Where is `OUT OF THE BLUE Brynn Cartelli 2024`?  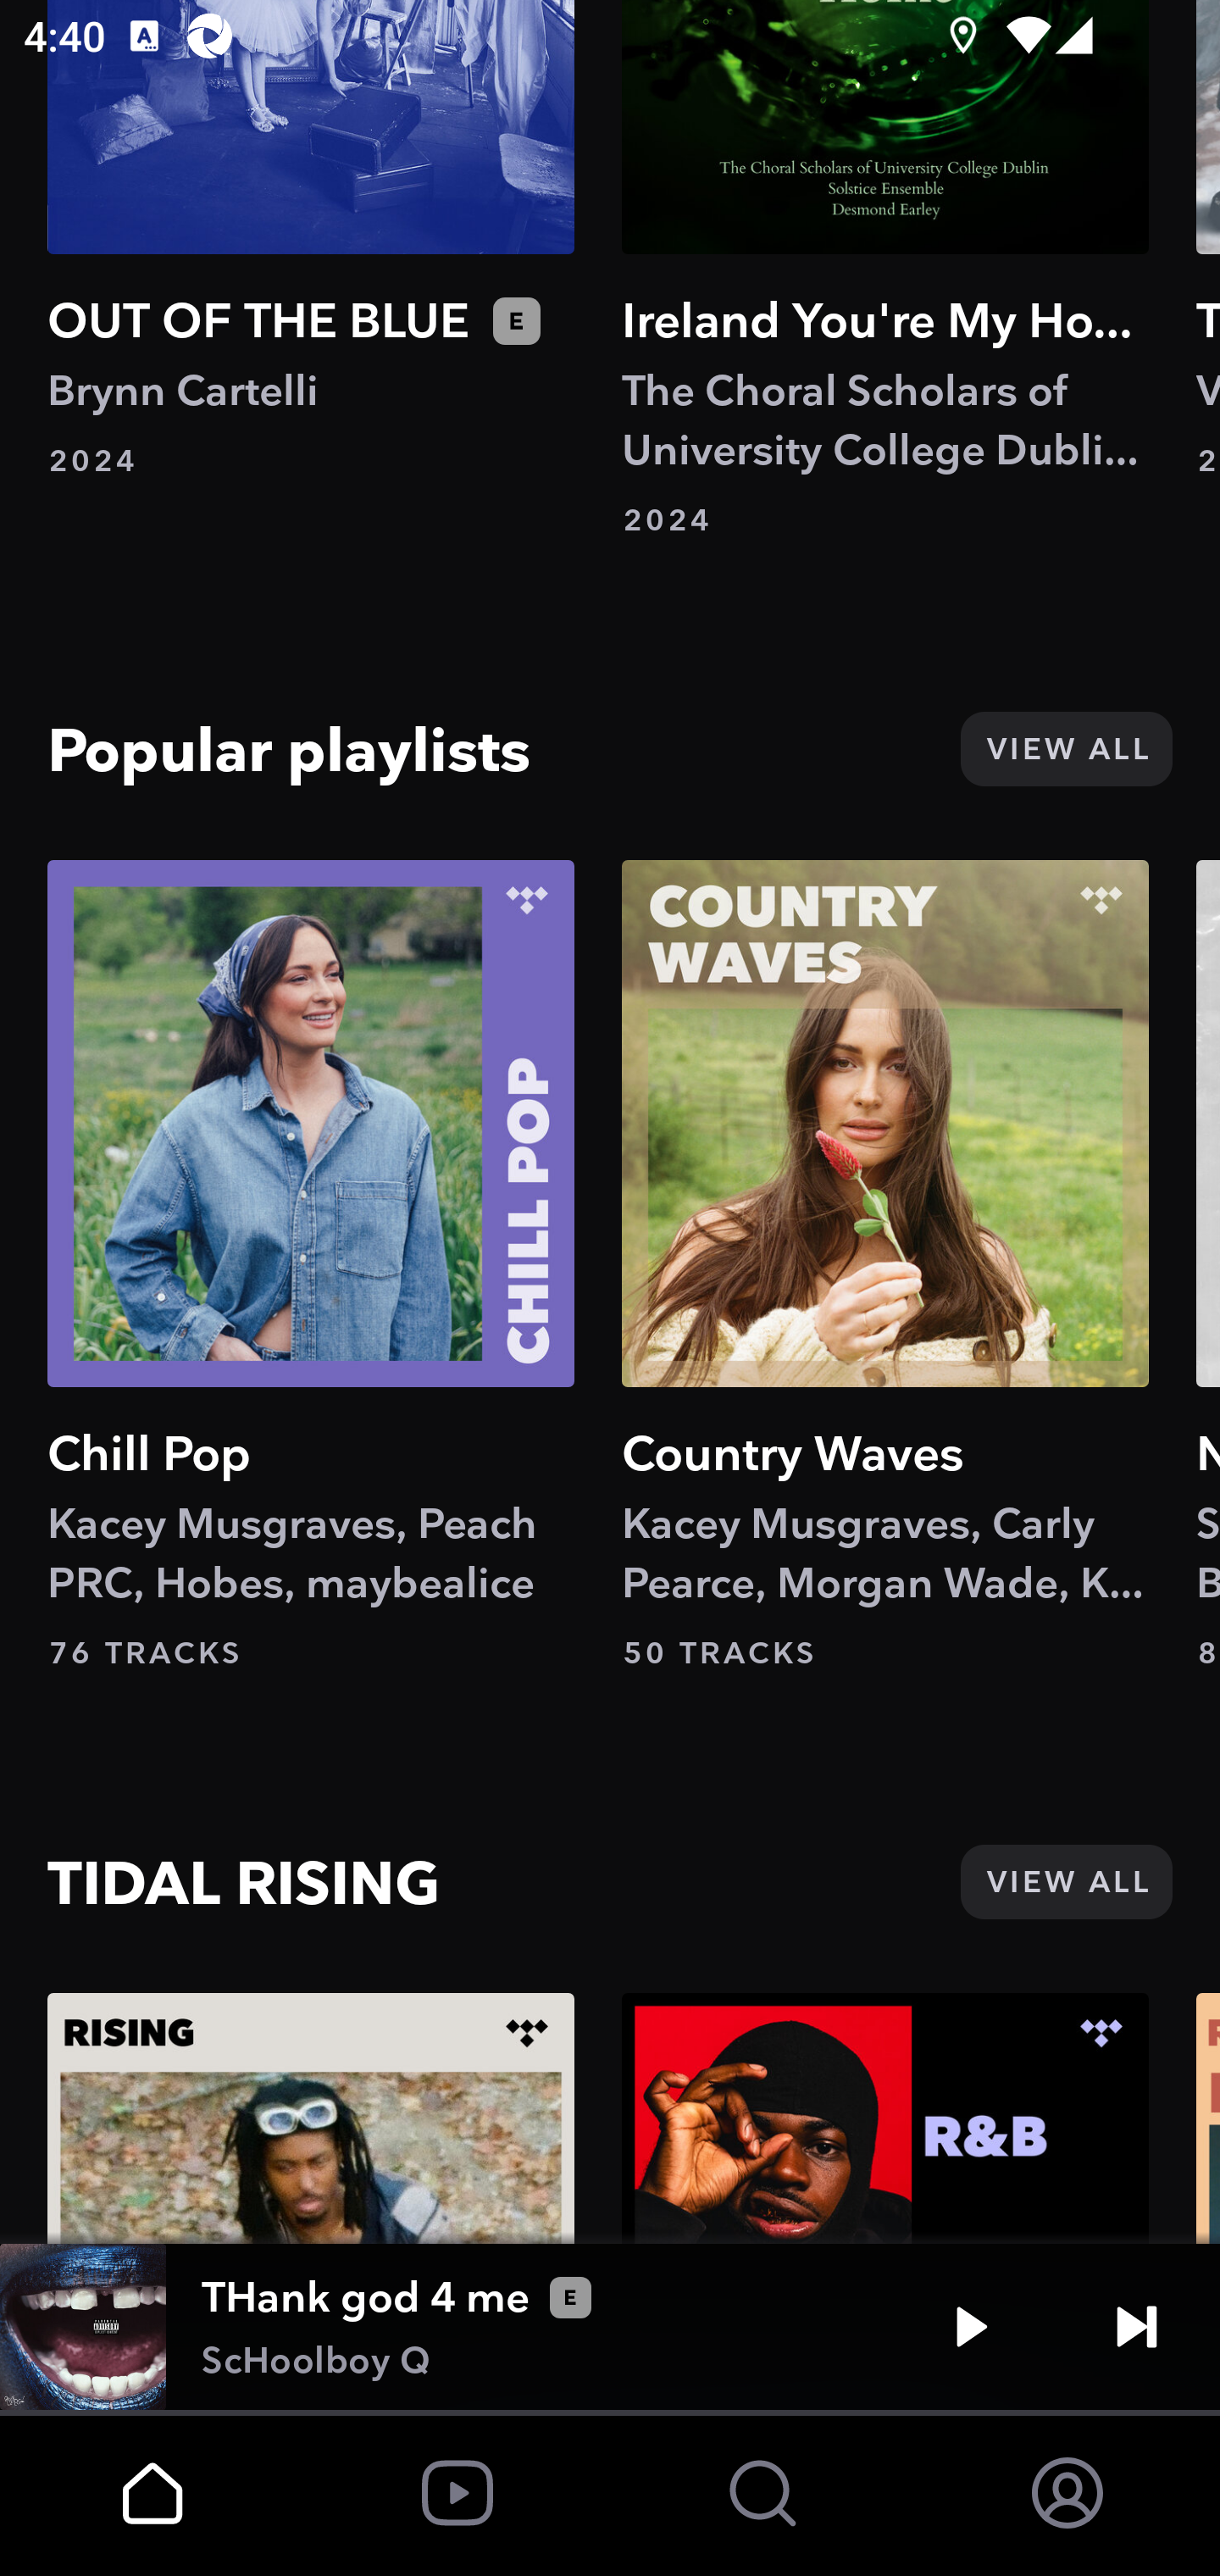
OUT OF THE BLUE Brynn Cartelli 2024 is located at coordinates (311, 241).